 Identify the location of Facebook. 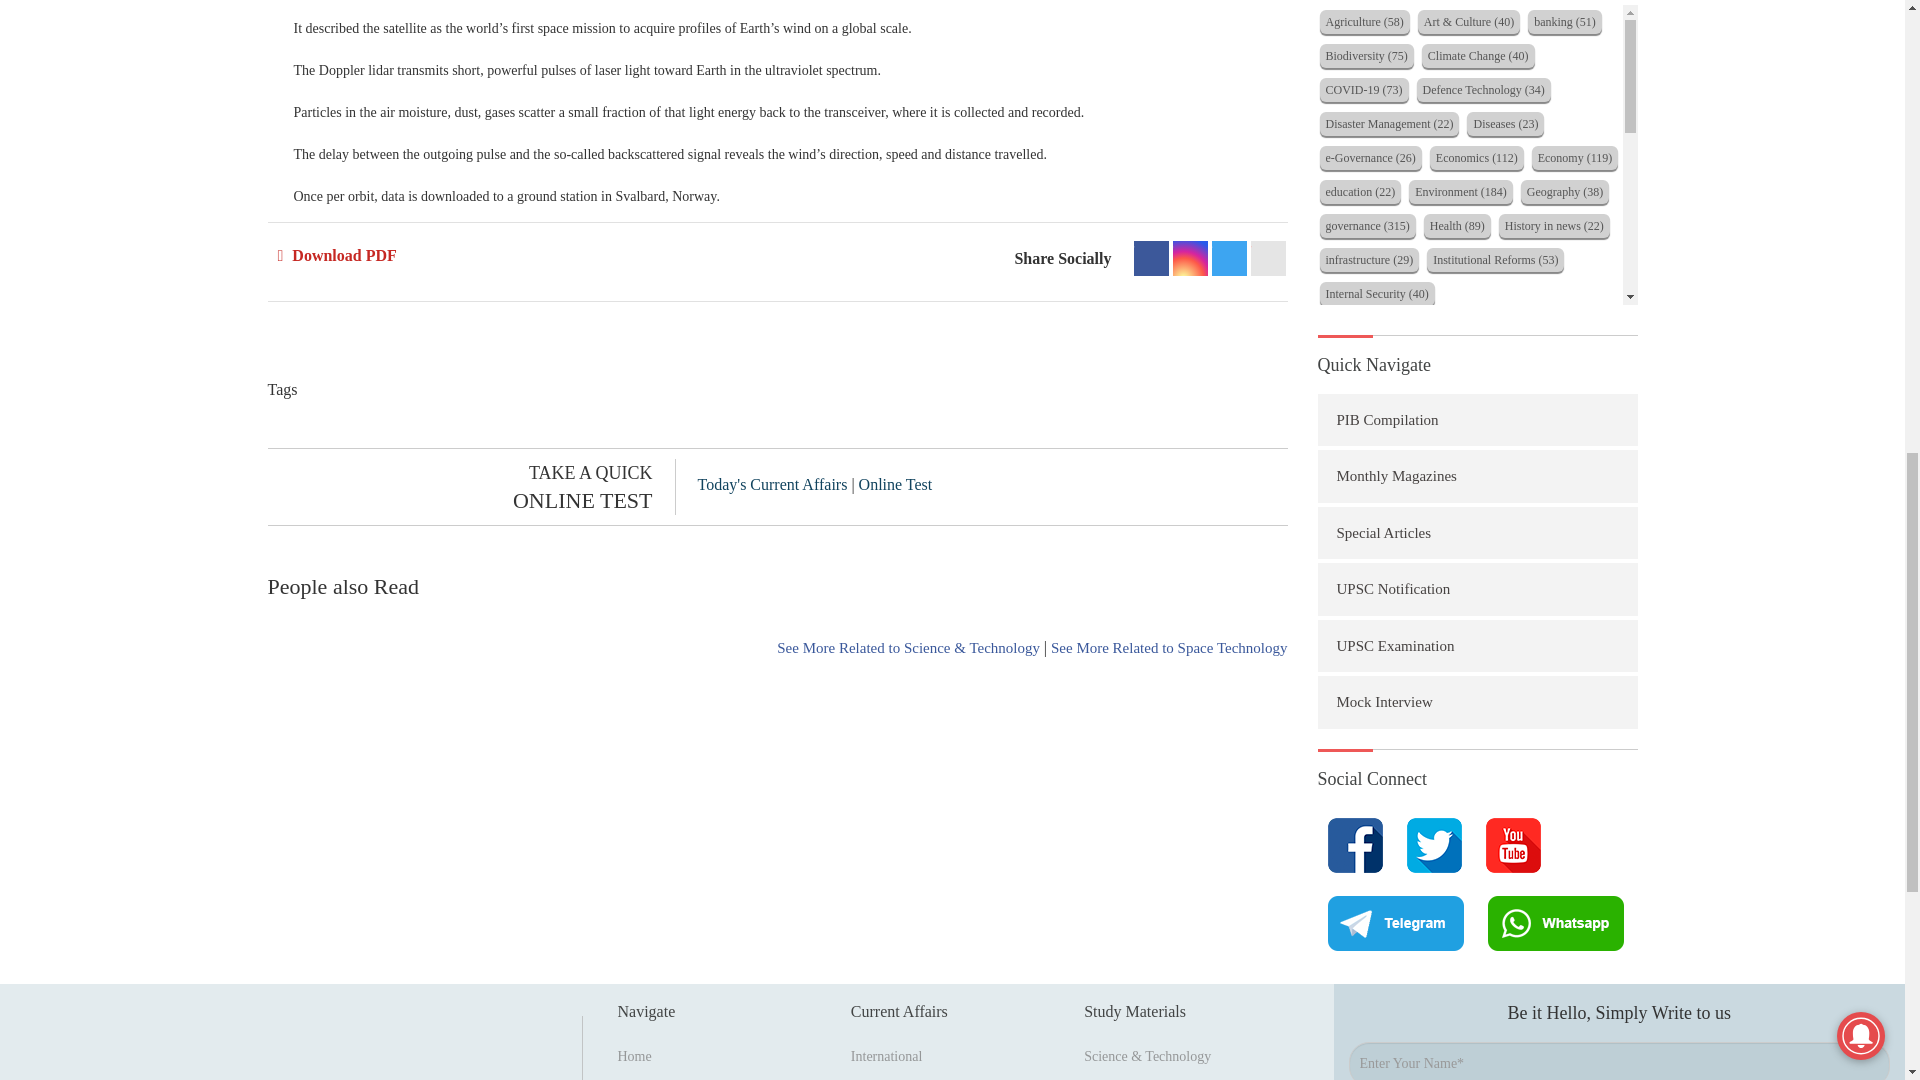
(1152, 258).